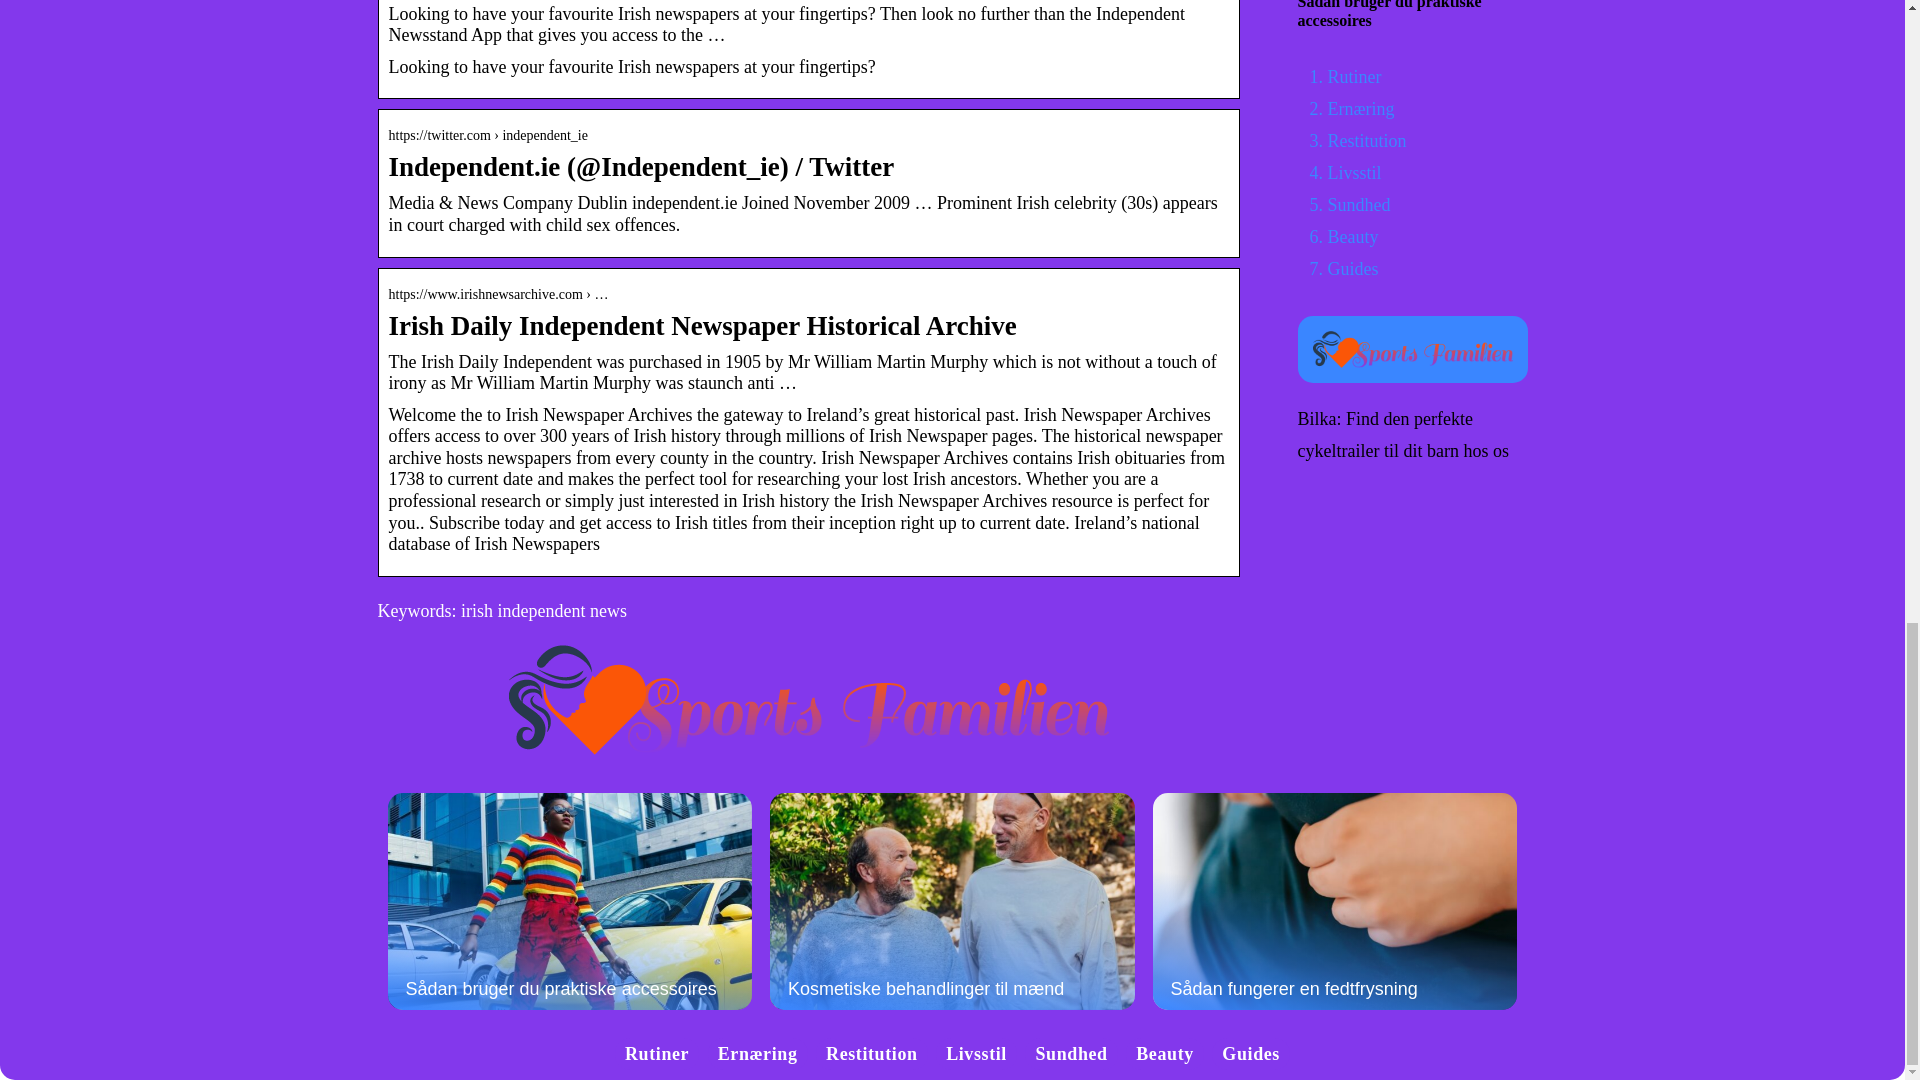 The image size is (1920, 1080). Describe the element at coordinates (871, 1054) in the screenshot. I see `Restitution` at that location.